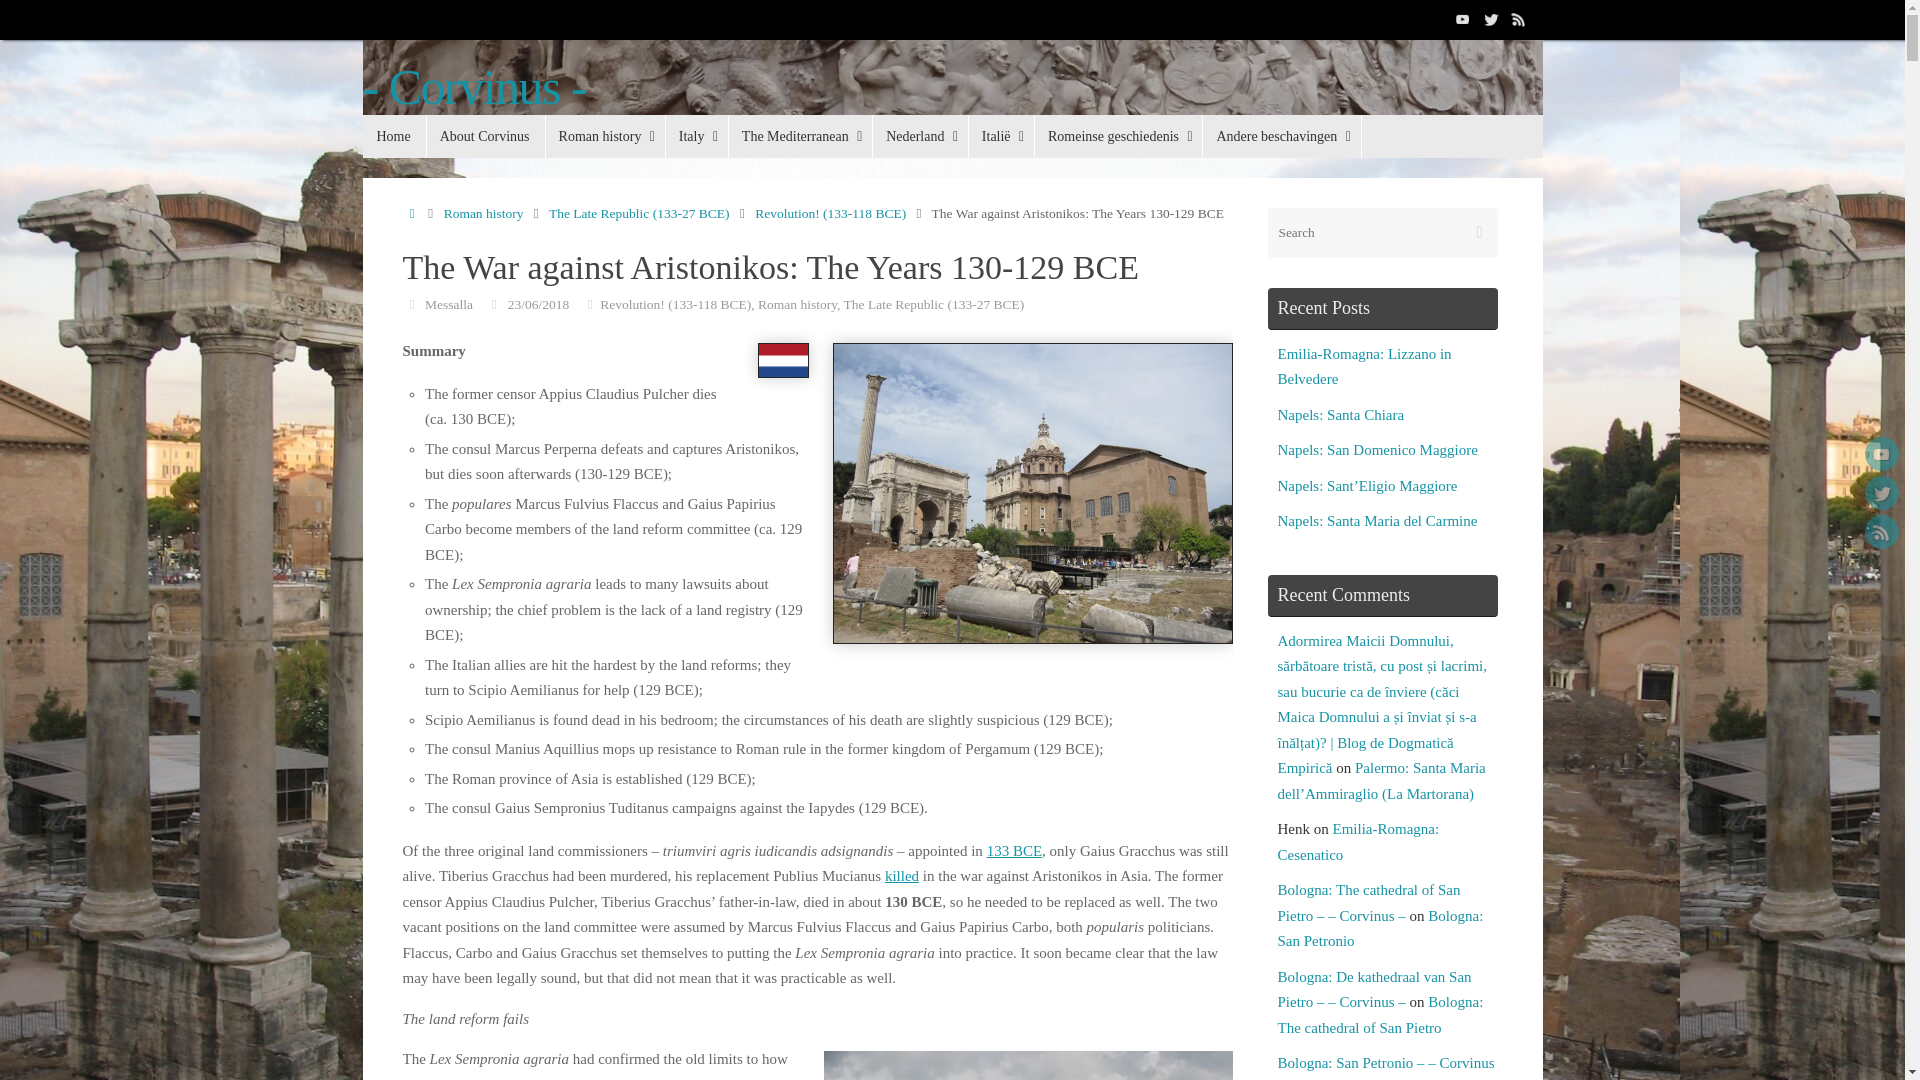 The image size is (1920, 1080). I want to click on YouTube, so click(1462, 19).